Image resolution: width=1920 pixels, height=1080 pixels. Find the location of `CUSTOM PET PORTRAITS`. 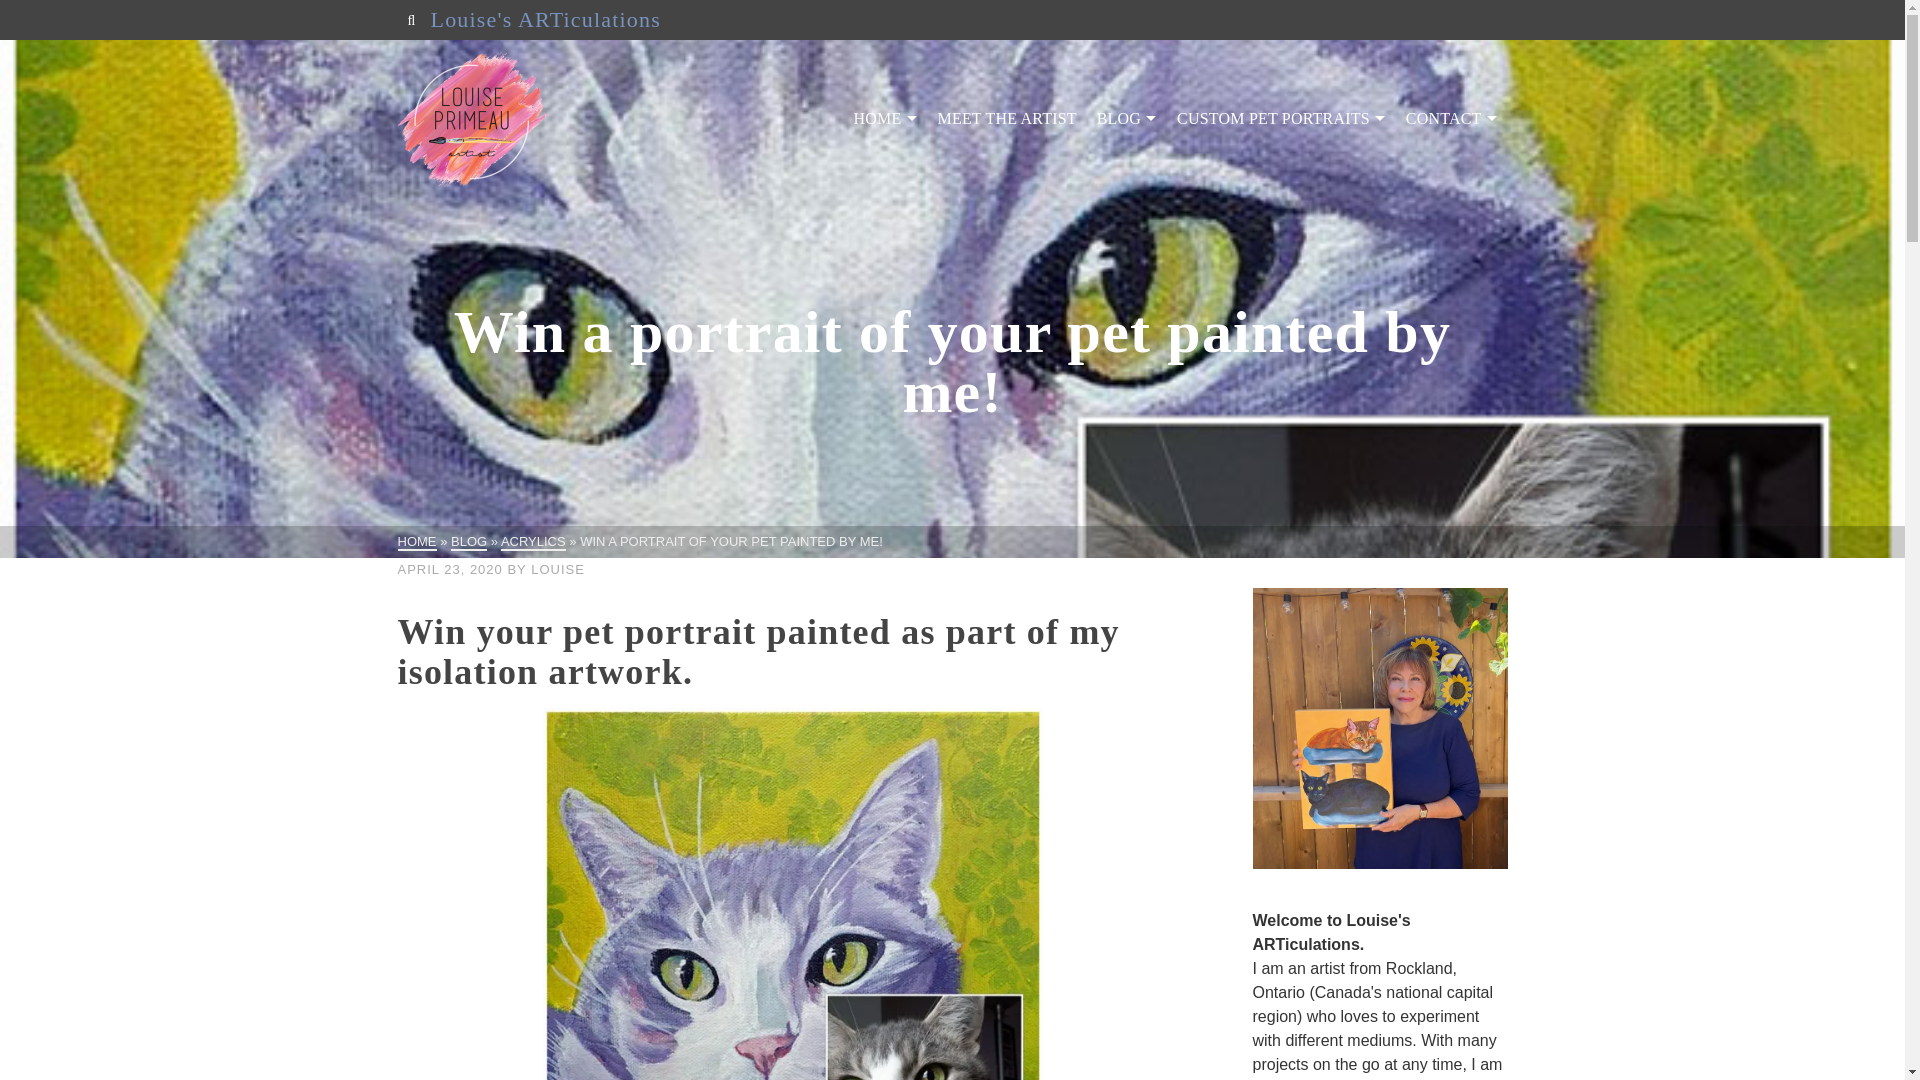

CUSTOM PET PORTRAITS is located at coordinates (1281, 119).